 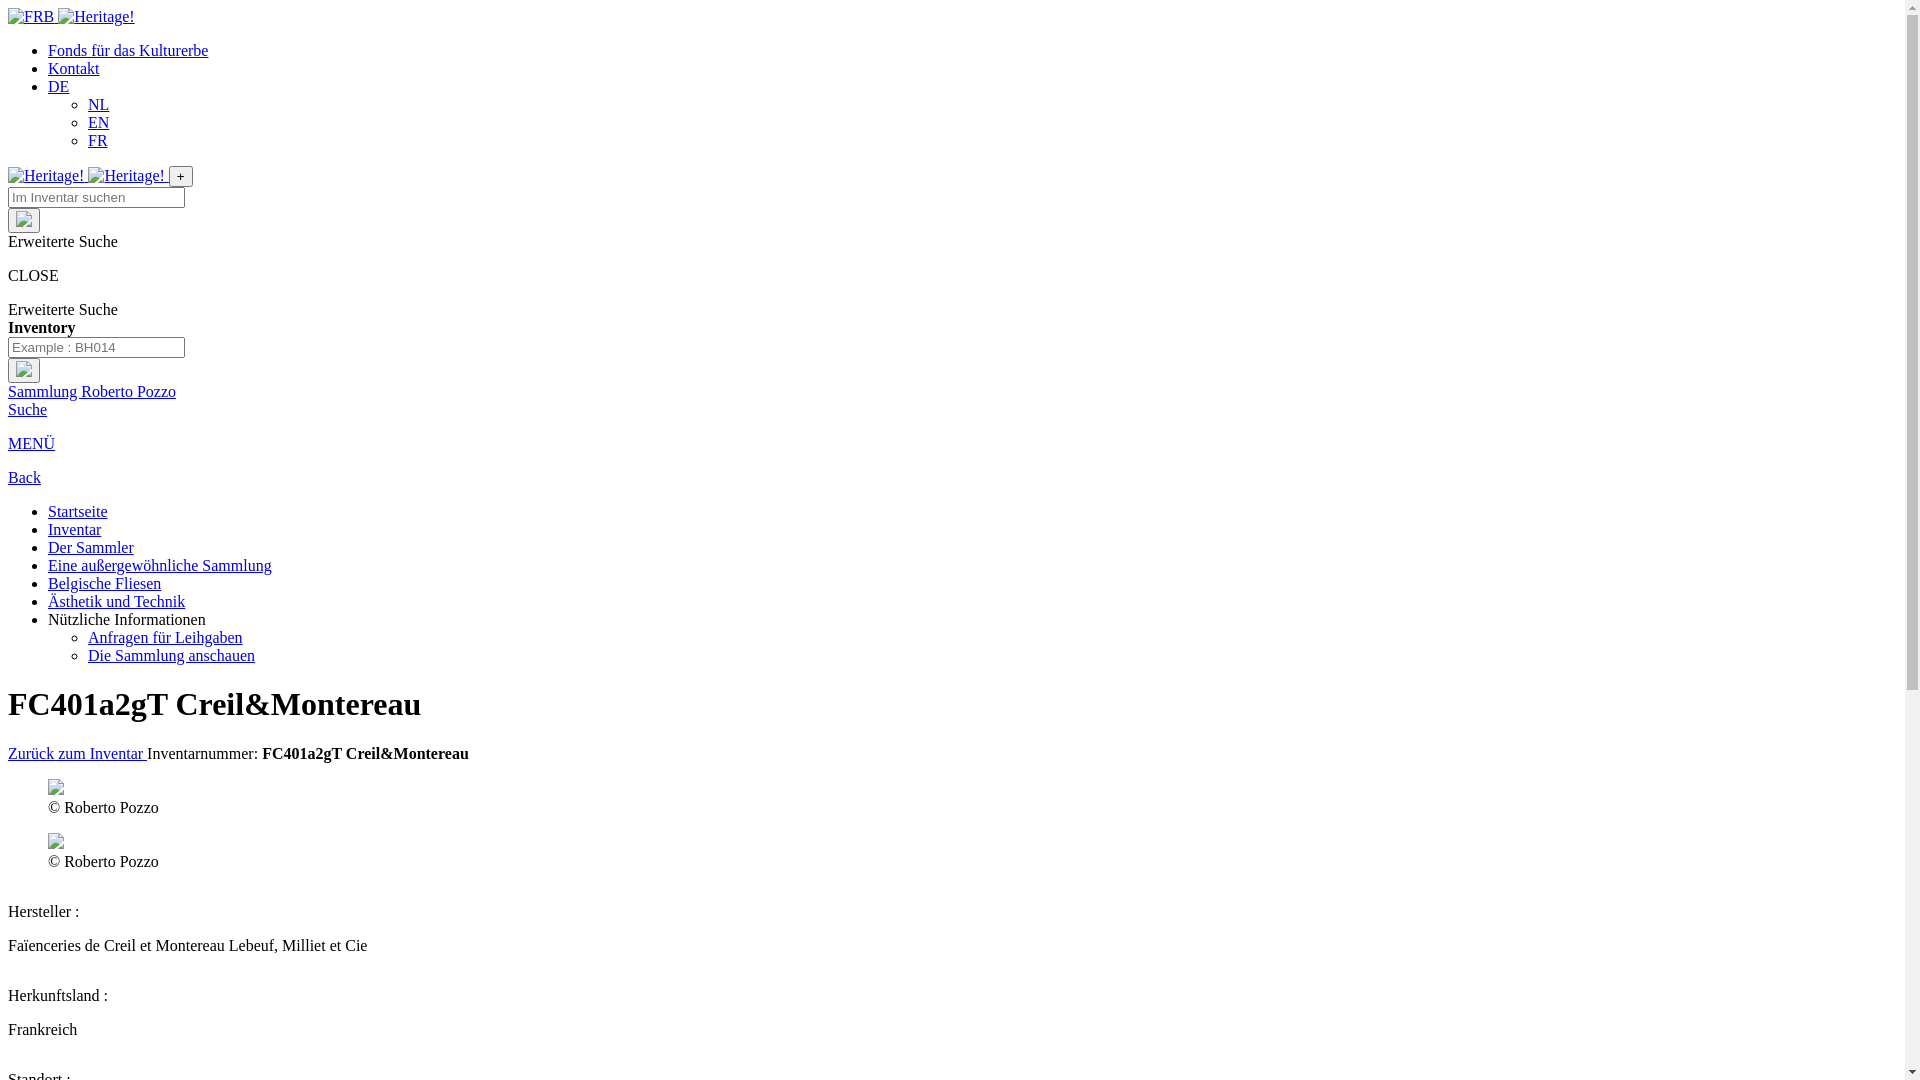 I want to click on FR, so click(x=98, y=140).